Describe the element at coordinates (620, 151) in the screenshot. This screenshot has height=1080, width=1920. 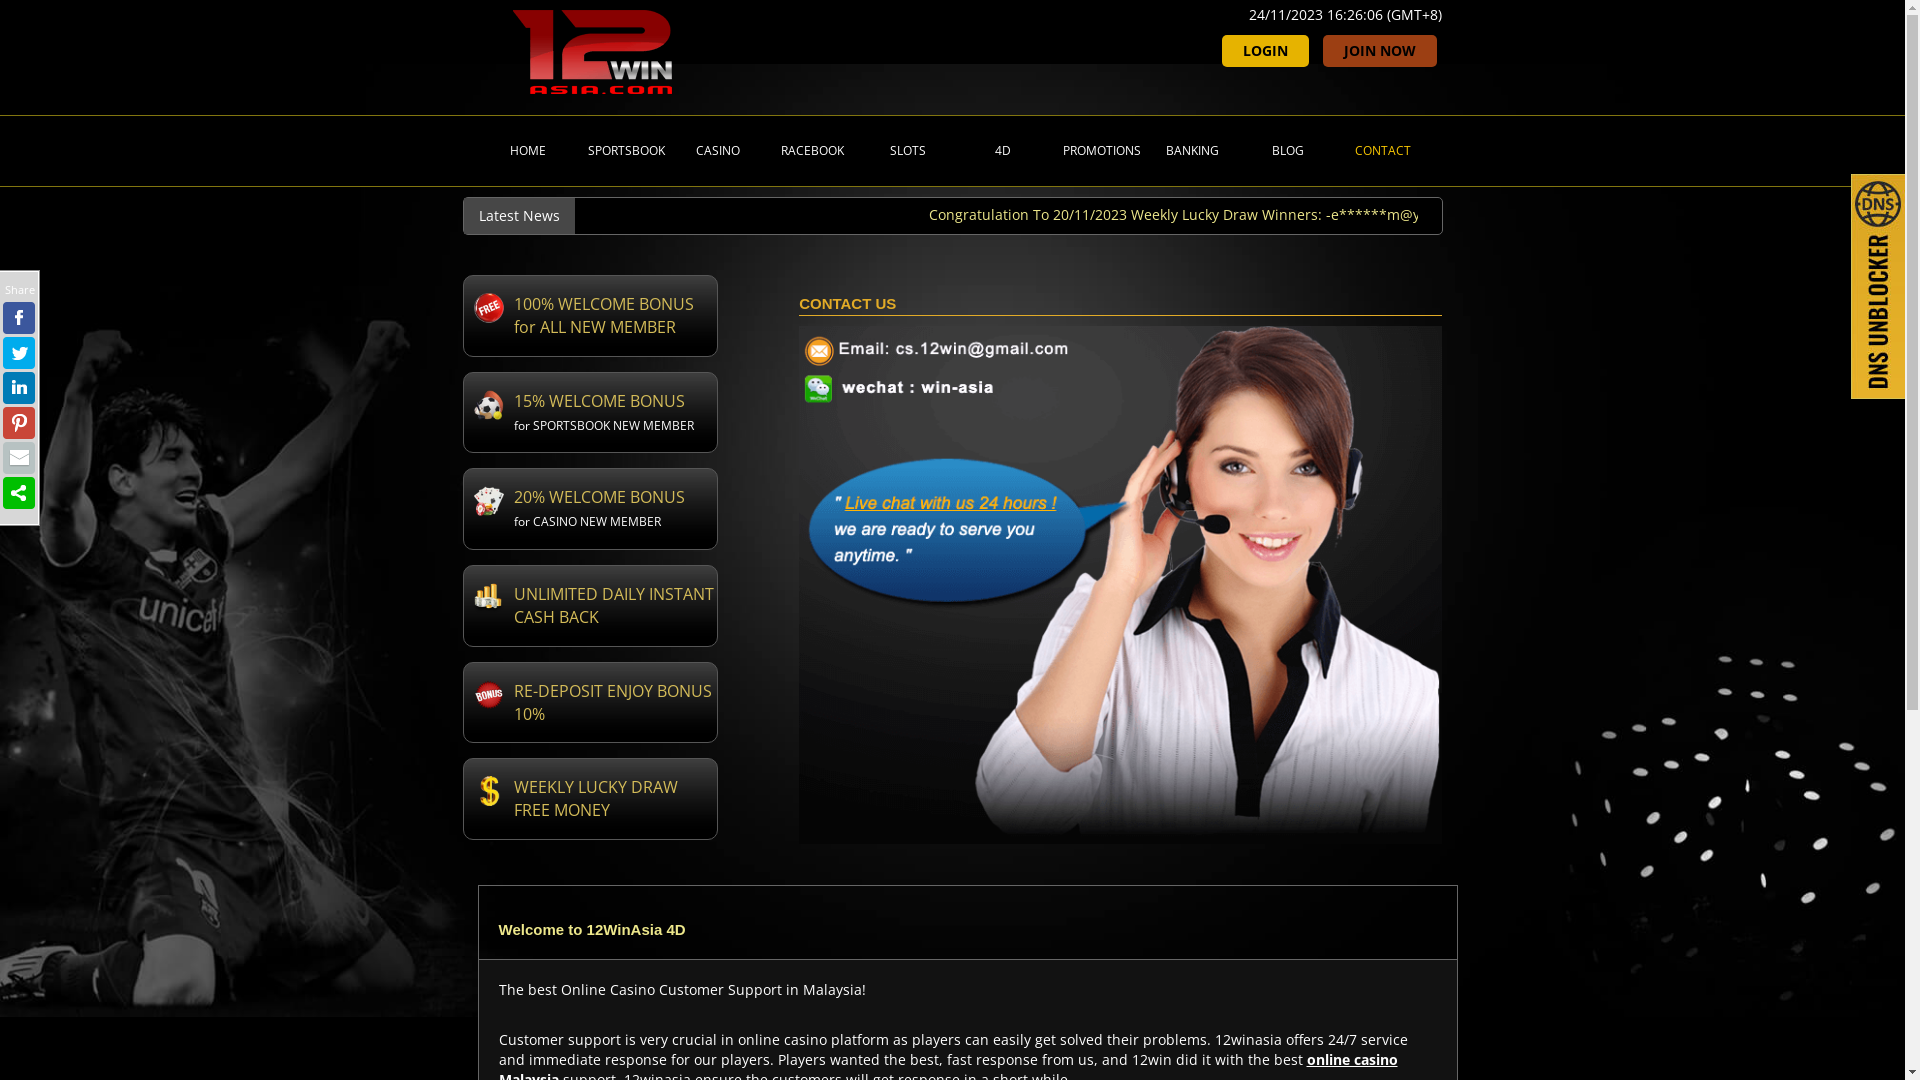
I see `SPORTSBOOK` at that location.